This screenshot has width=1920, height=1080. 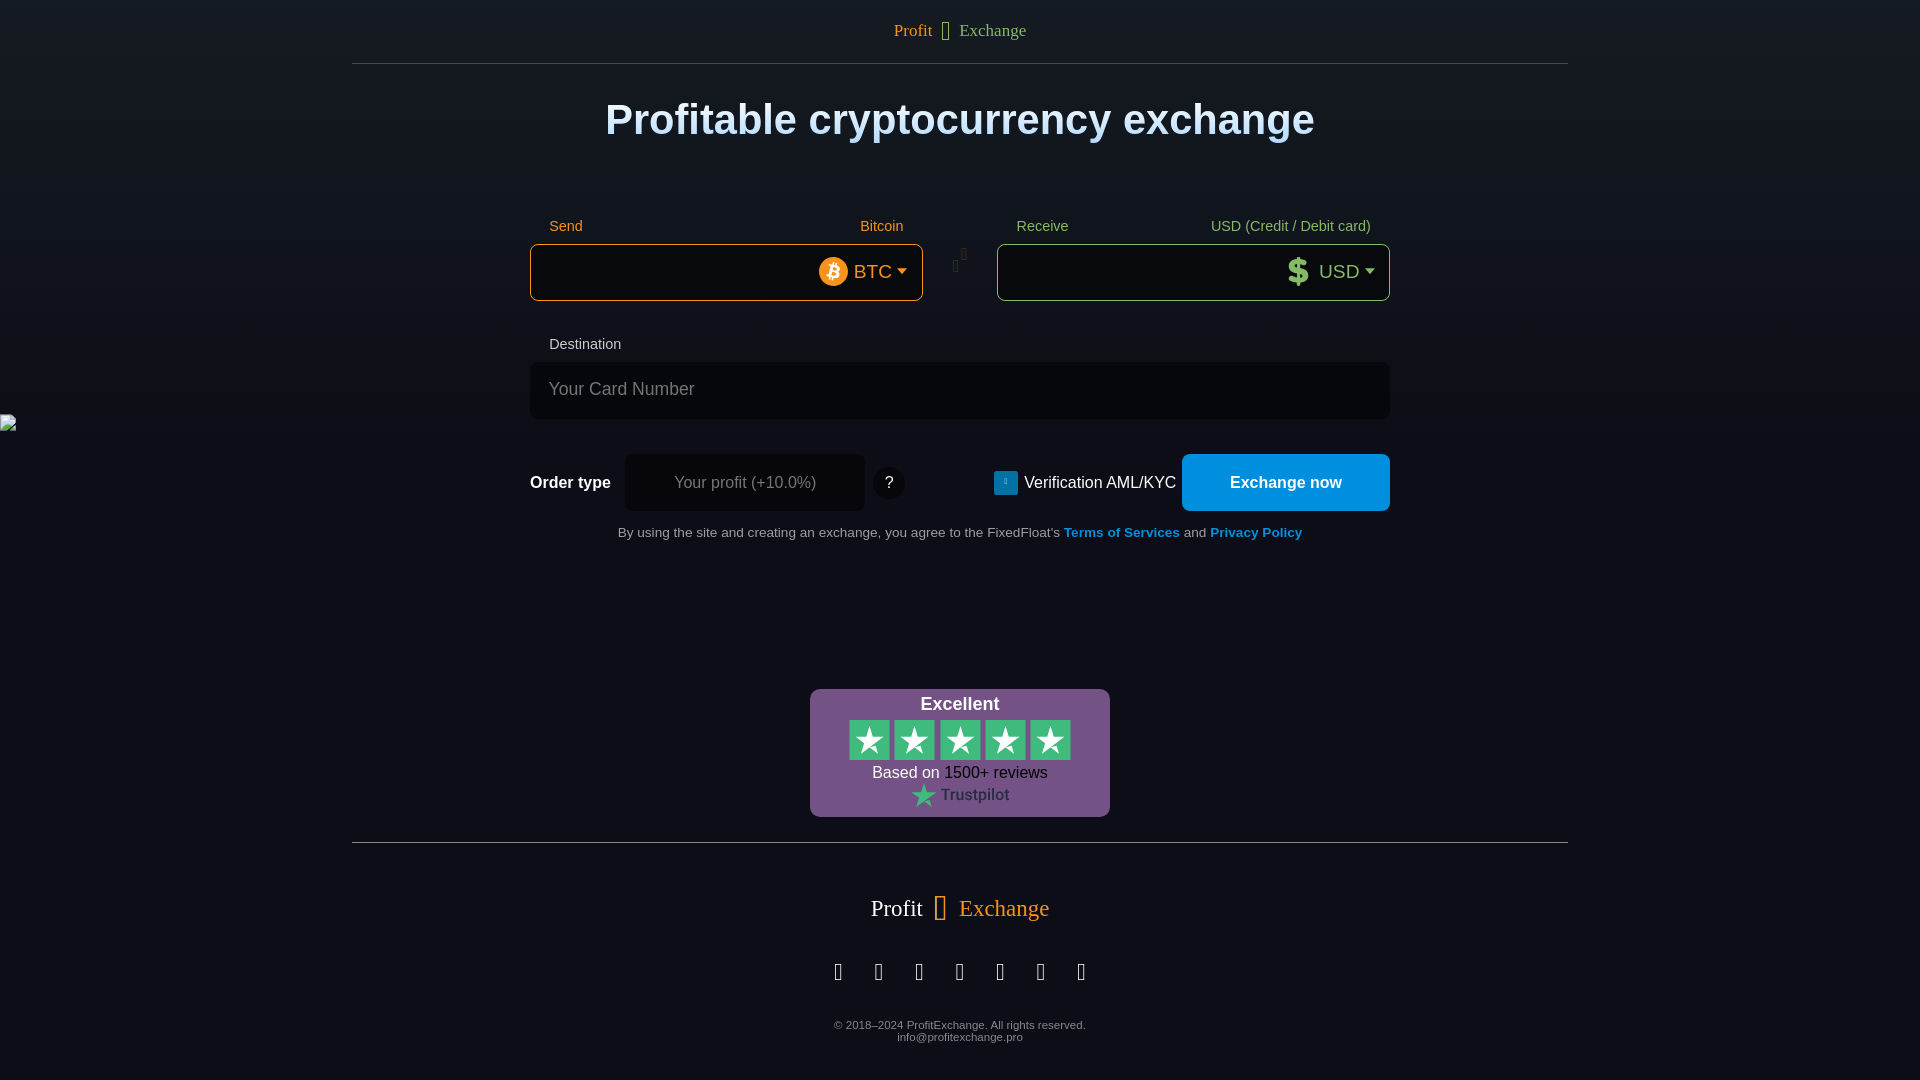 I want to click on Terms of Services, so click(x=1122, y=532).